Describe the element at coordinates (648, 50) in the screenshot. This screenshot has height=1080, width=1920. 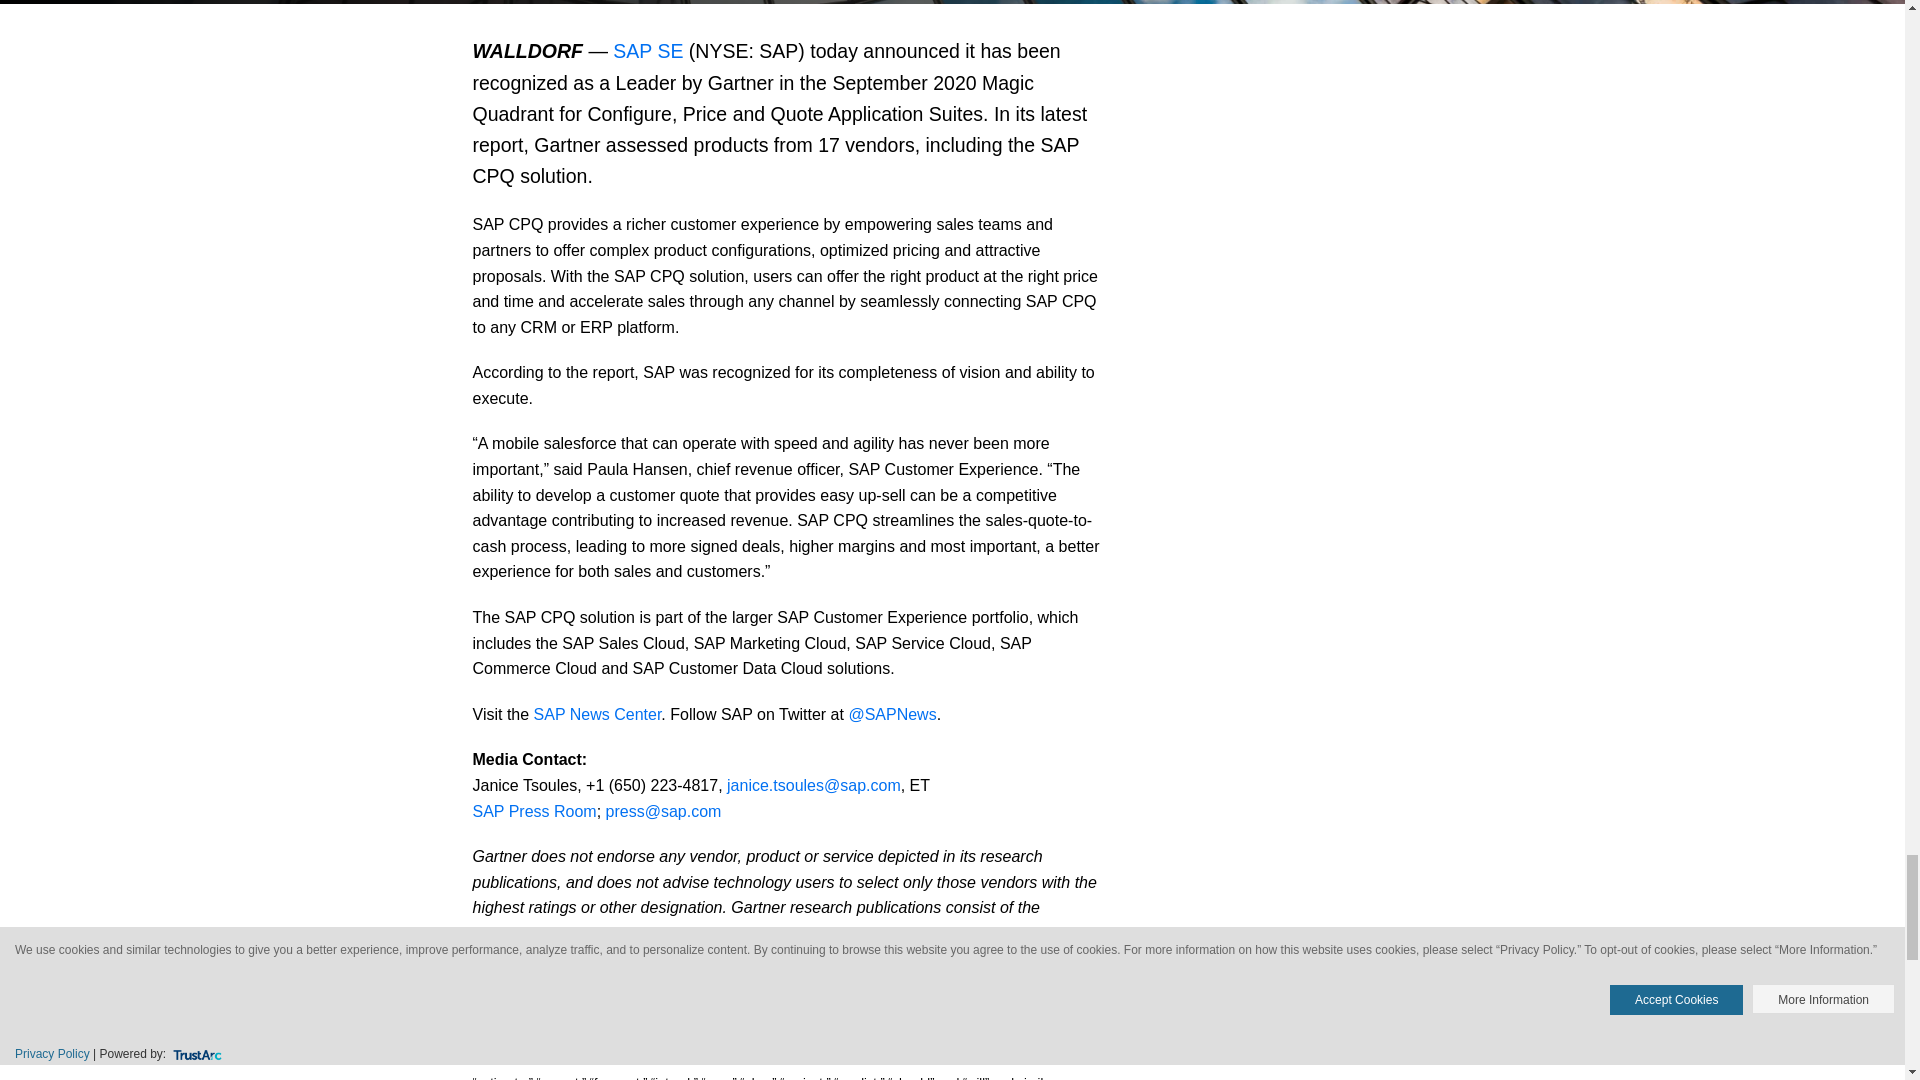
I see `SAP SE` at that location.